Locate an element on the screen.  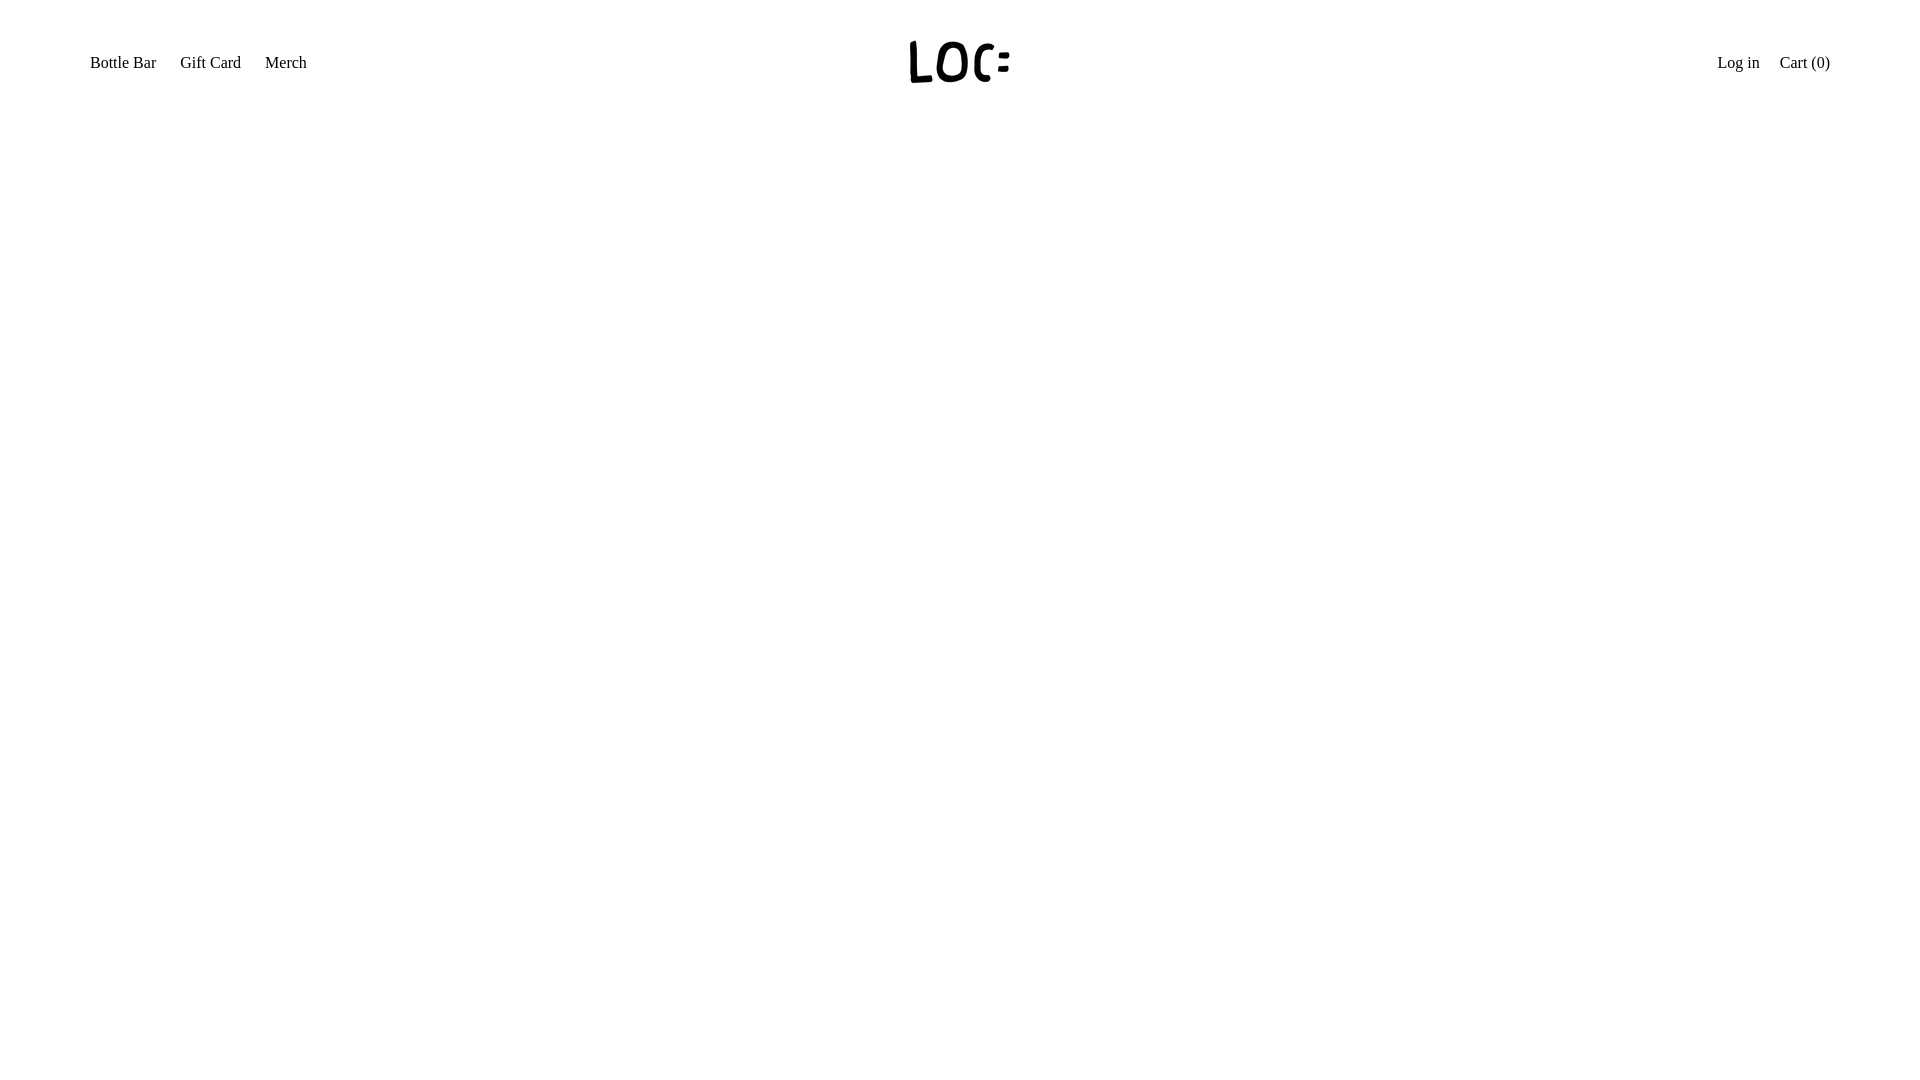
Log in is located at coordinates (1739, 65).